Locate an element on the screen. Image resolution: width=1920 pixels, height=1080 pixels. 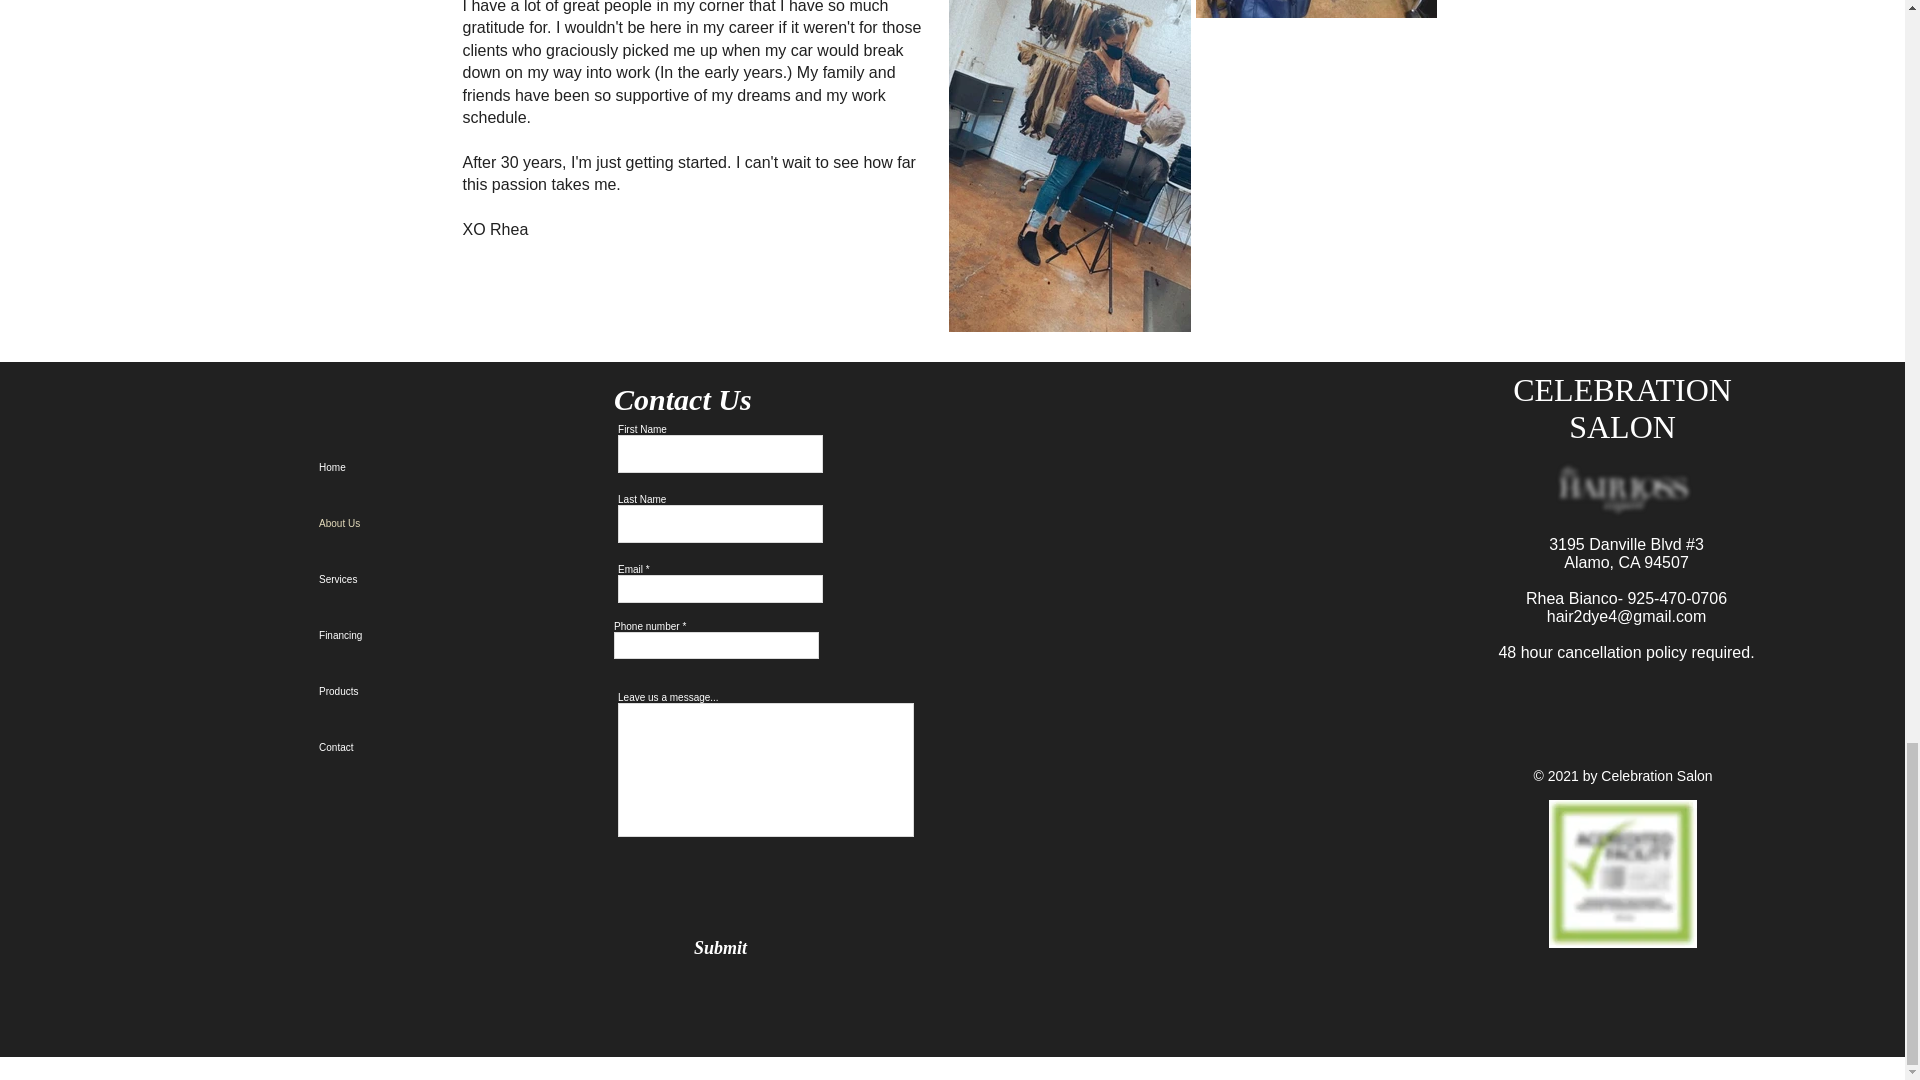
Products is located at coordinates (411, 692).